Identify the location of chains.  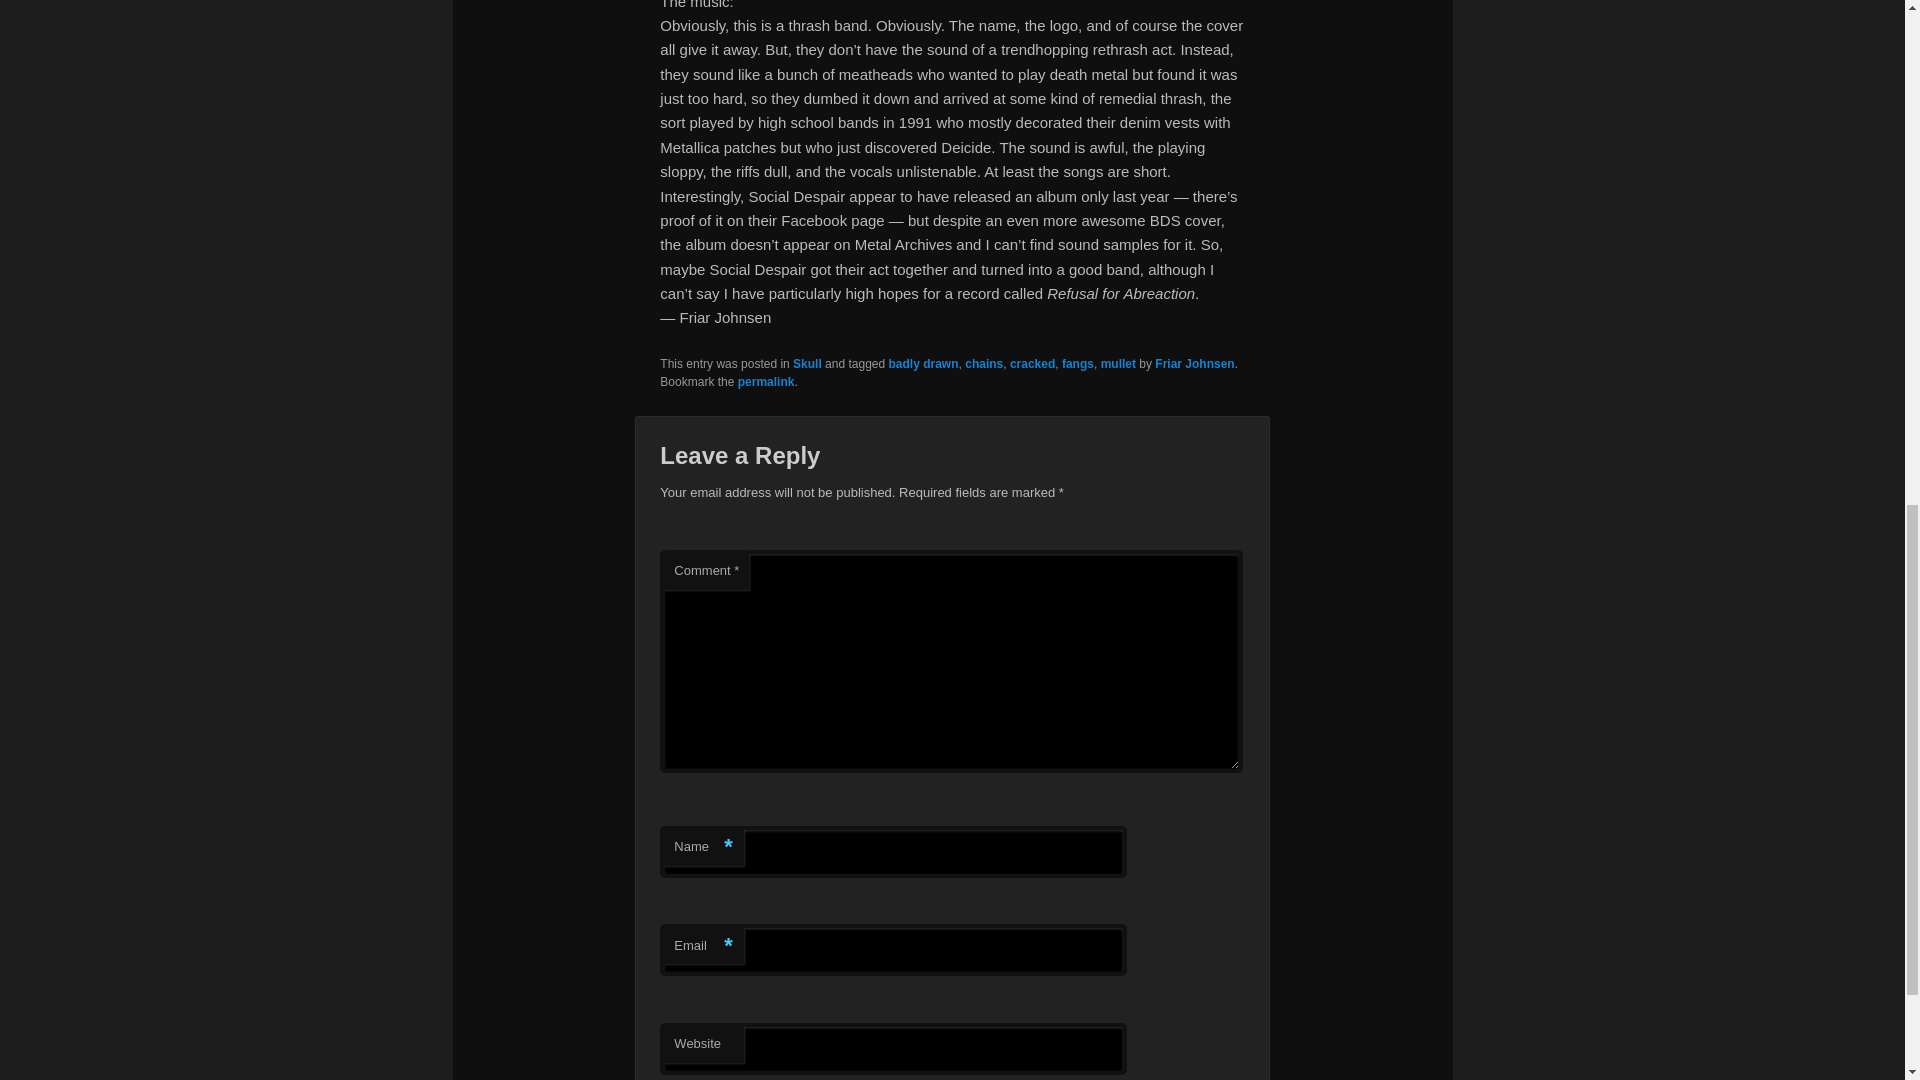
(984, 364).